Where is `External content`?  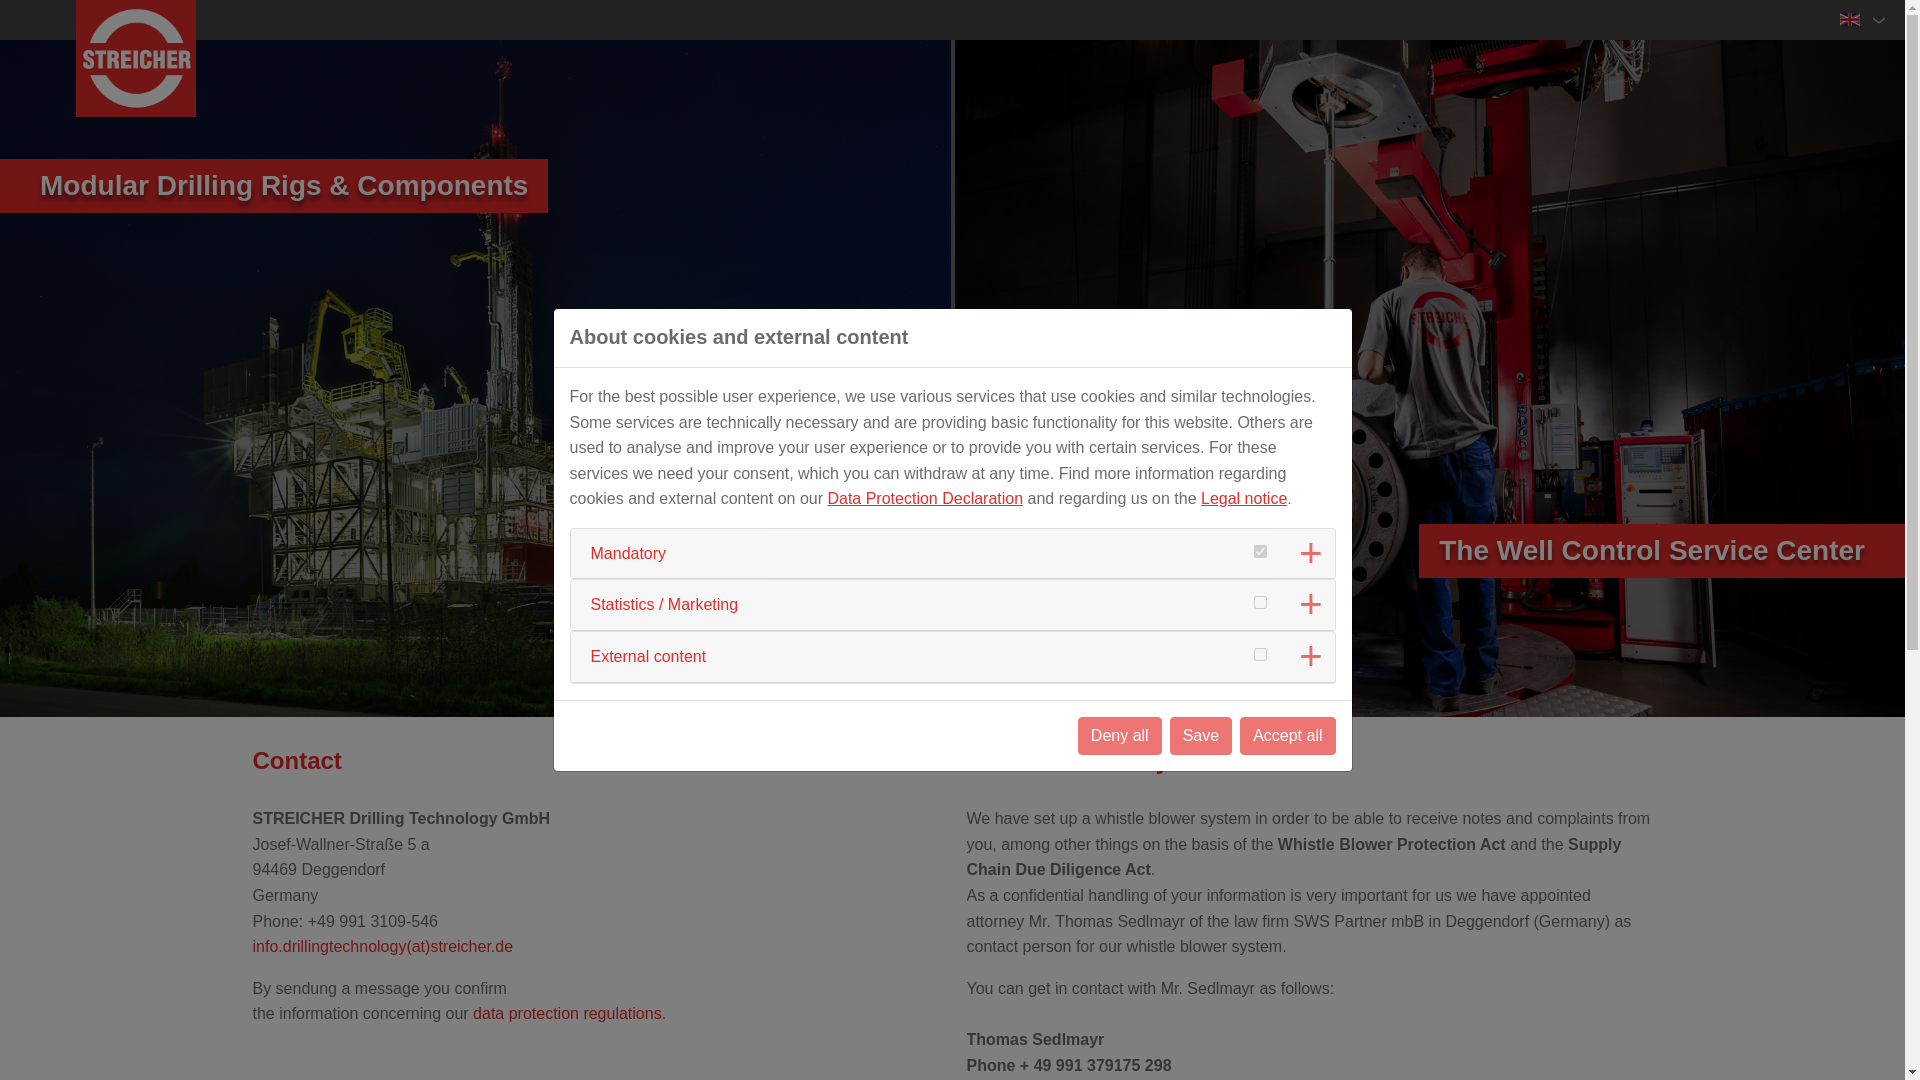
External content is located at coordinates (648, 656).